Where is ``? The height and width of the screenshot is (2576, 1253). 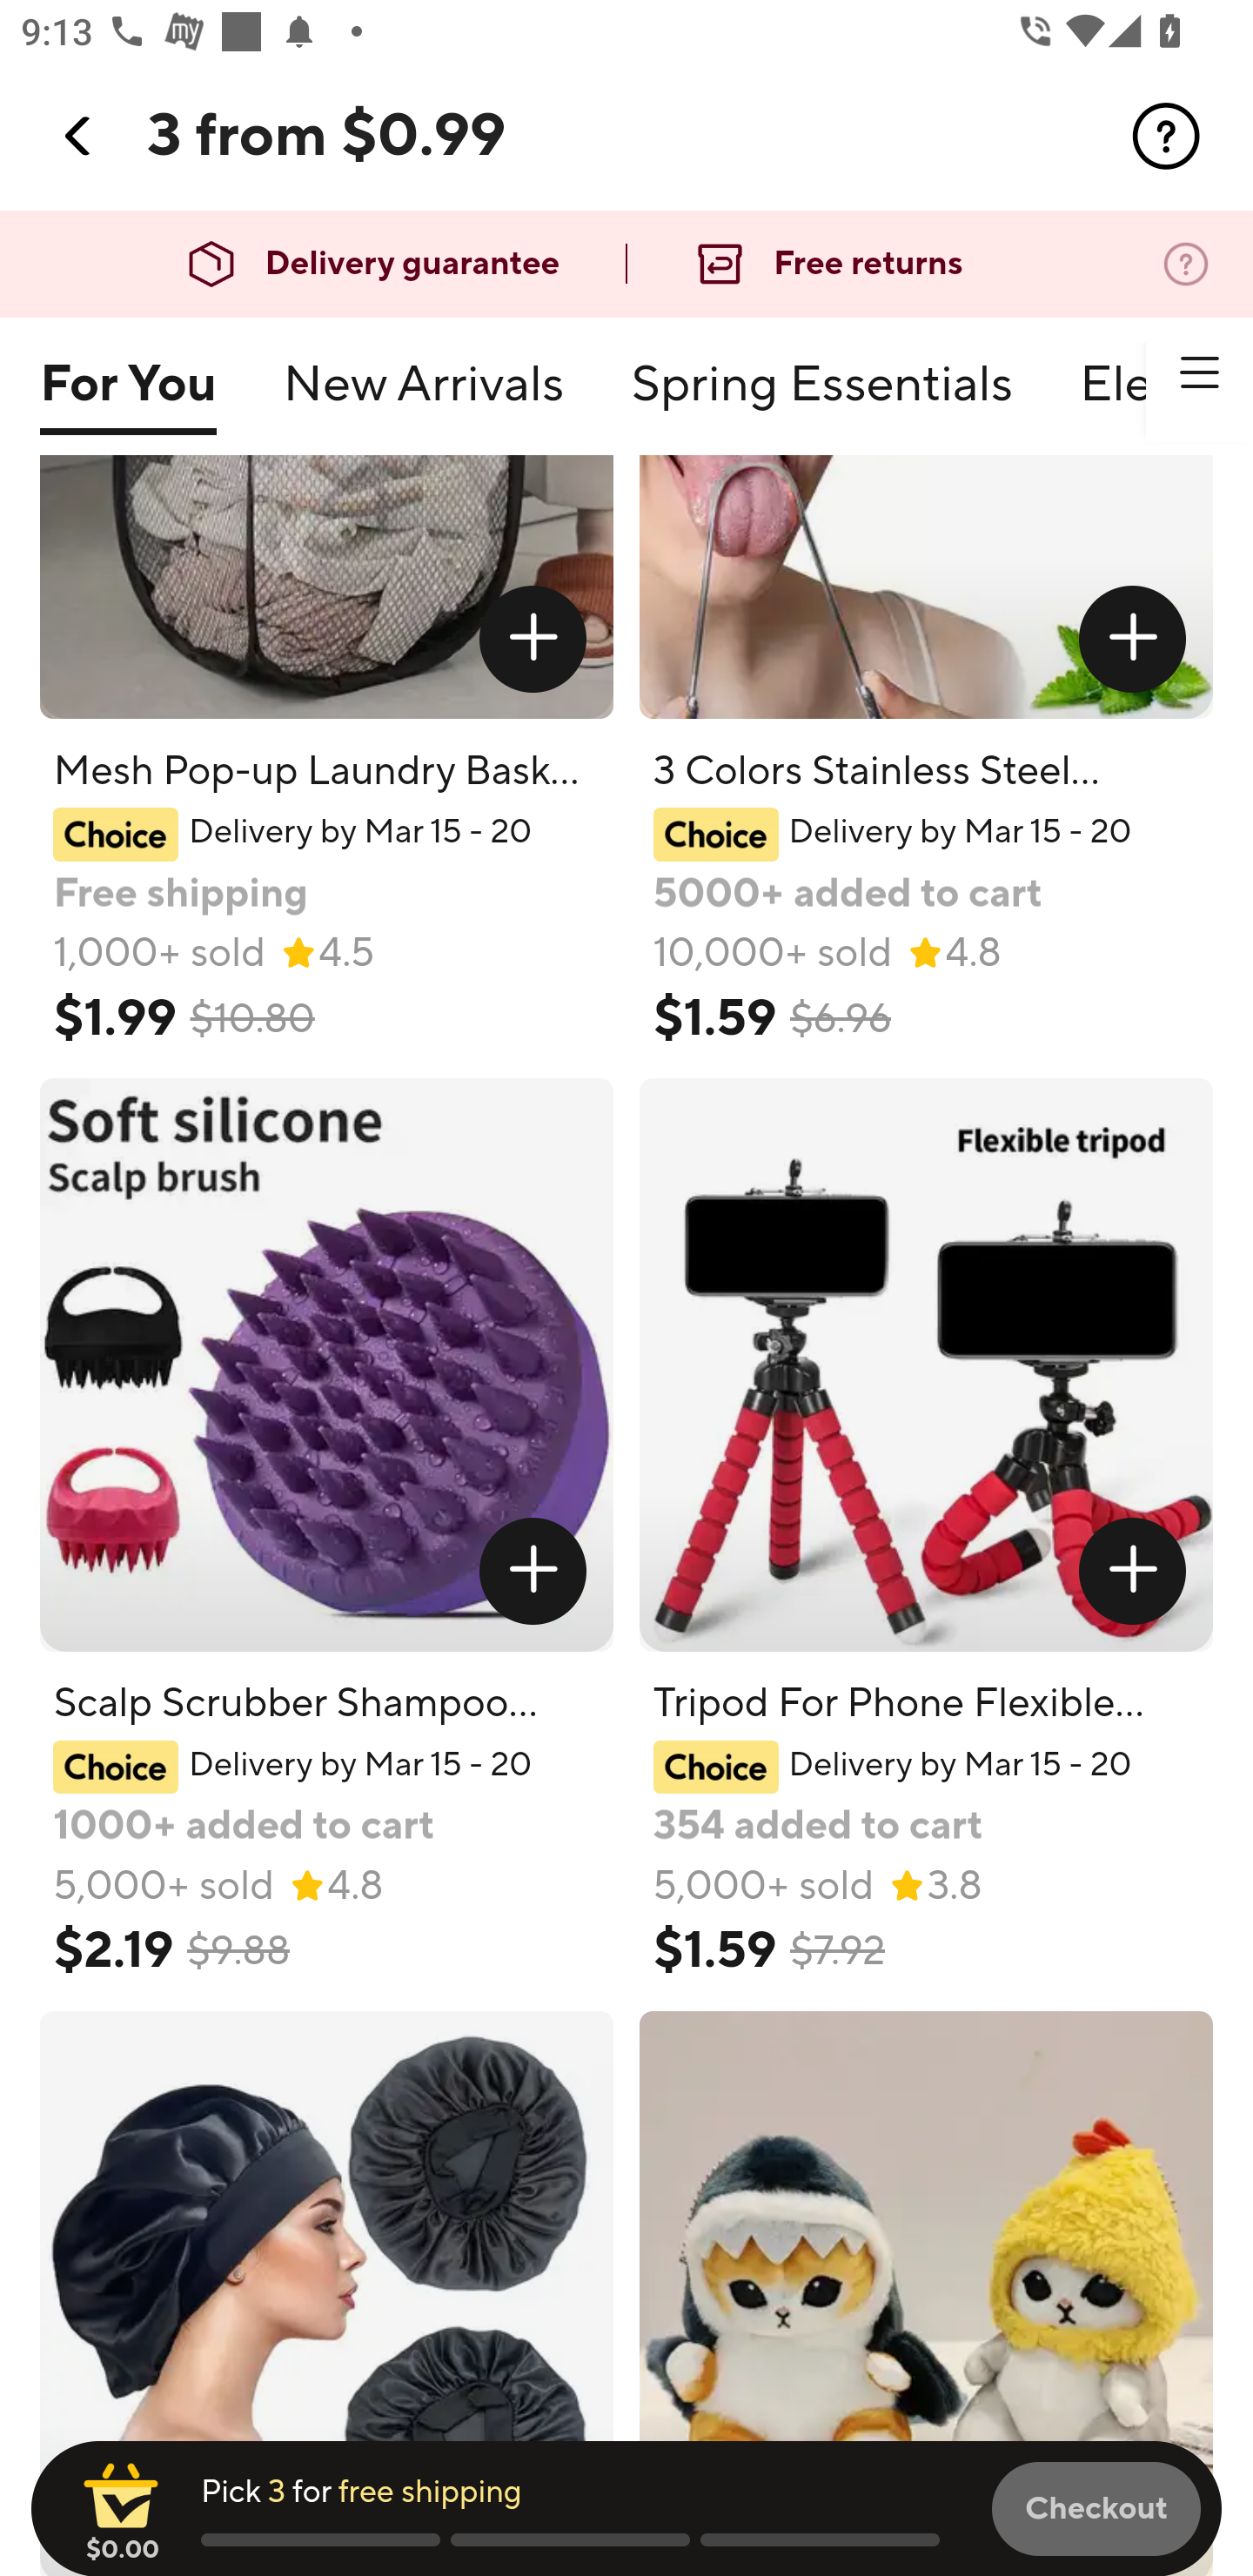
 is located at coordinates (533, 640).